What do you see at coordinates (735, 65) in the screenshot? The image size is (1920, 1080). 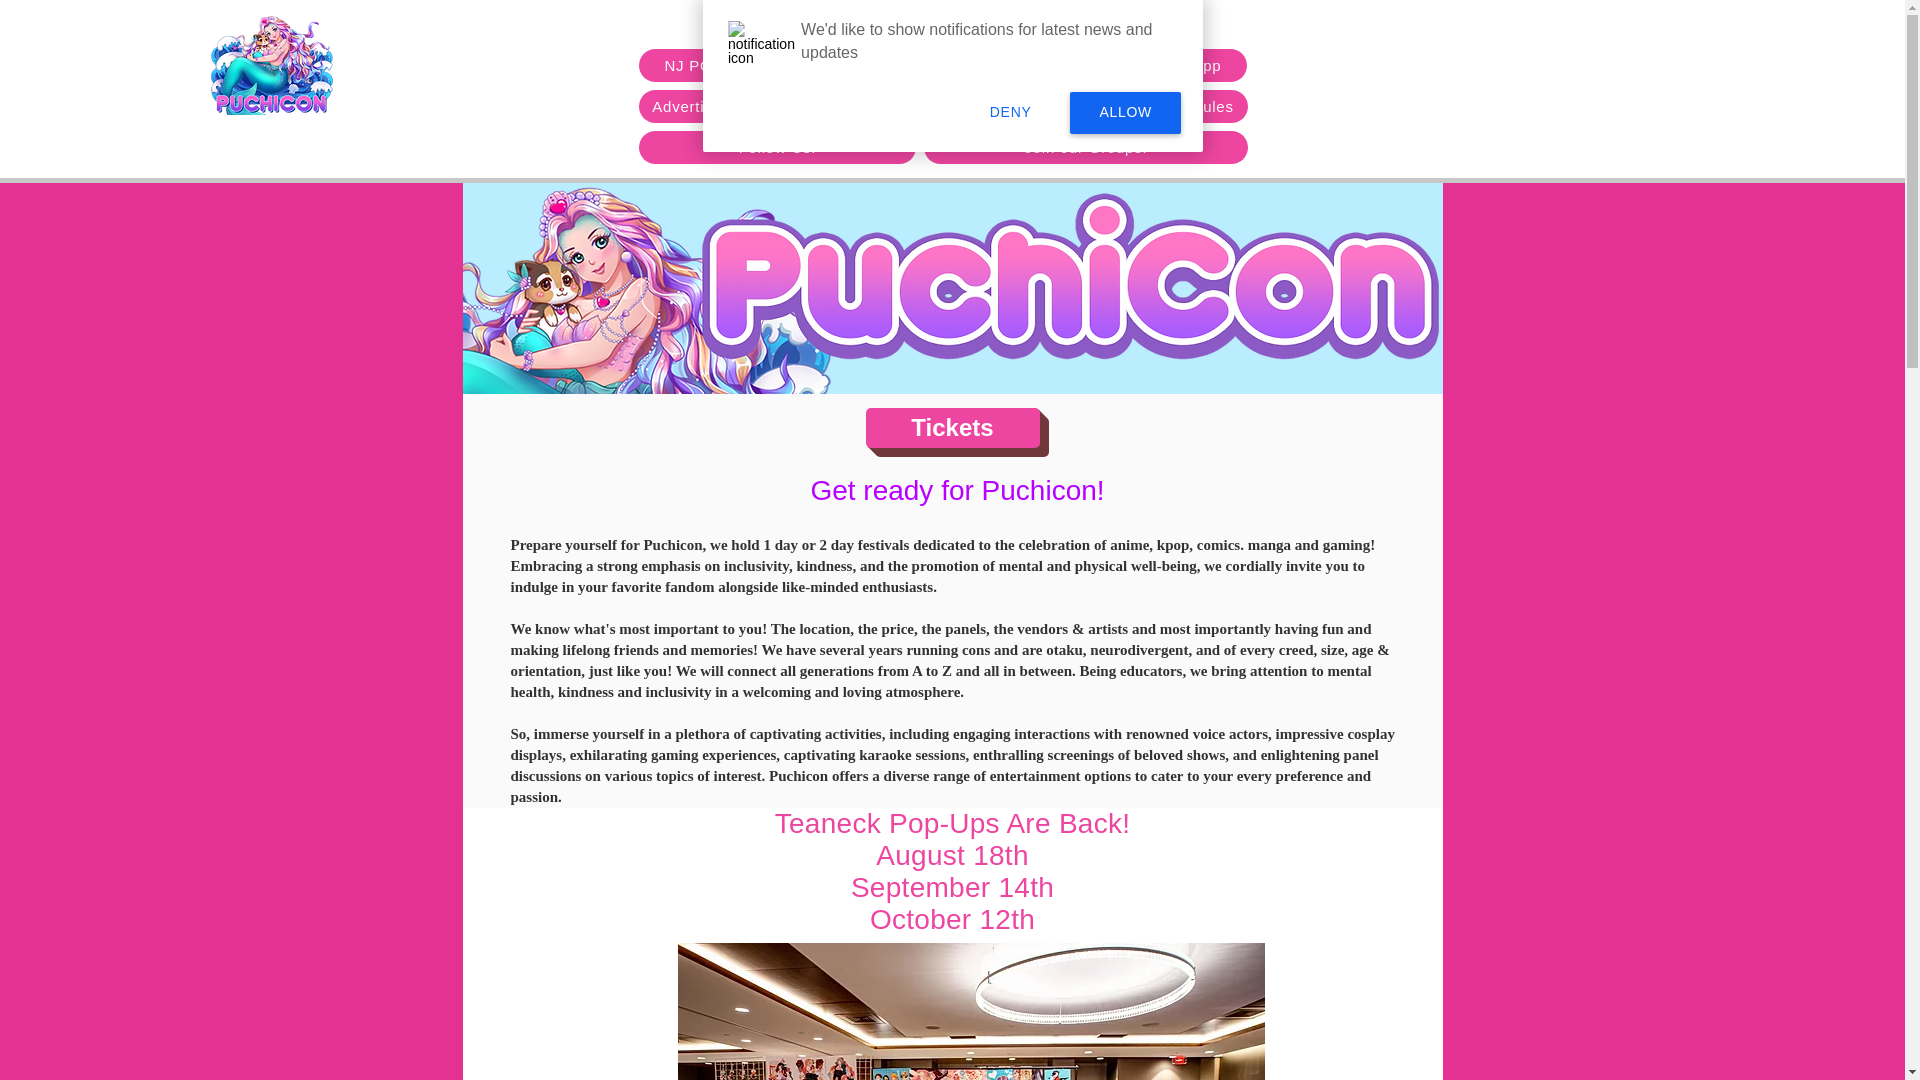 I see `NJ POP-UP Tickets` at bounding box center [735, 65].